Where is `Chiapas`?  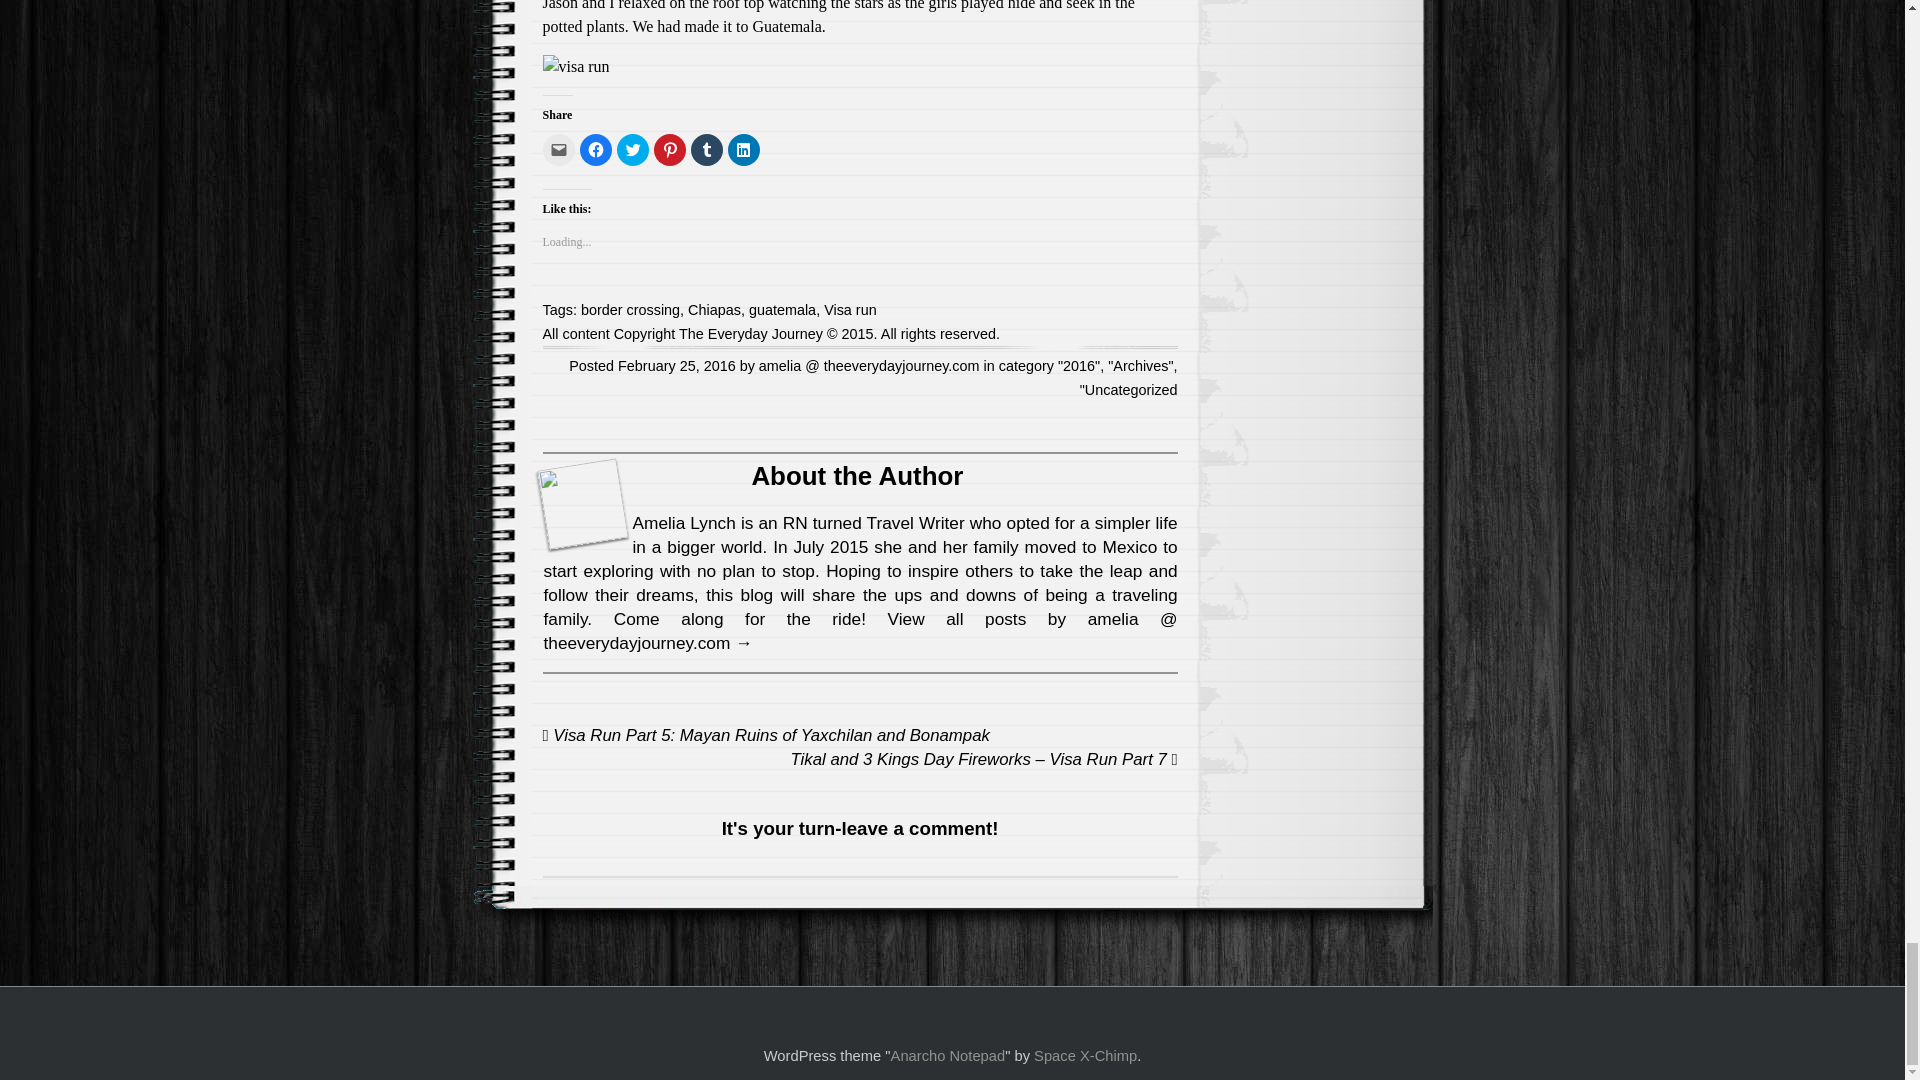
Chiapas is located at coordinates (714, 310).